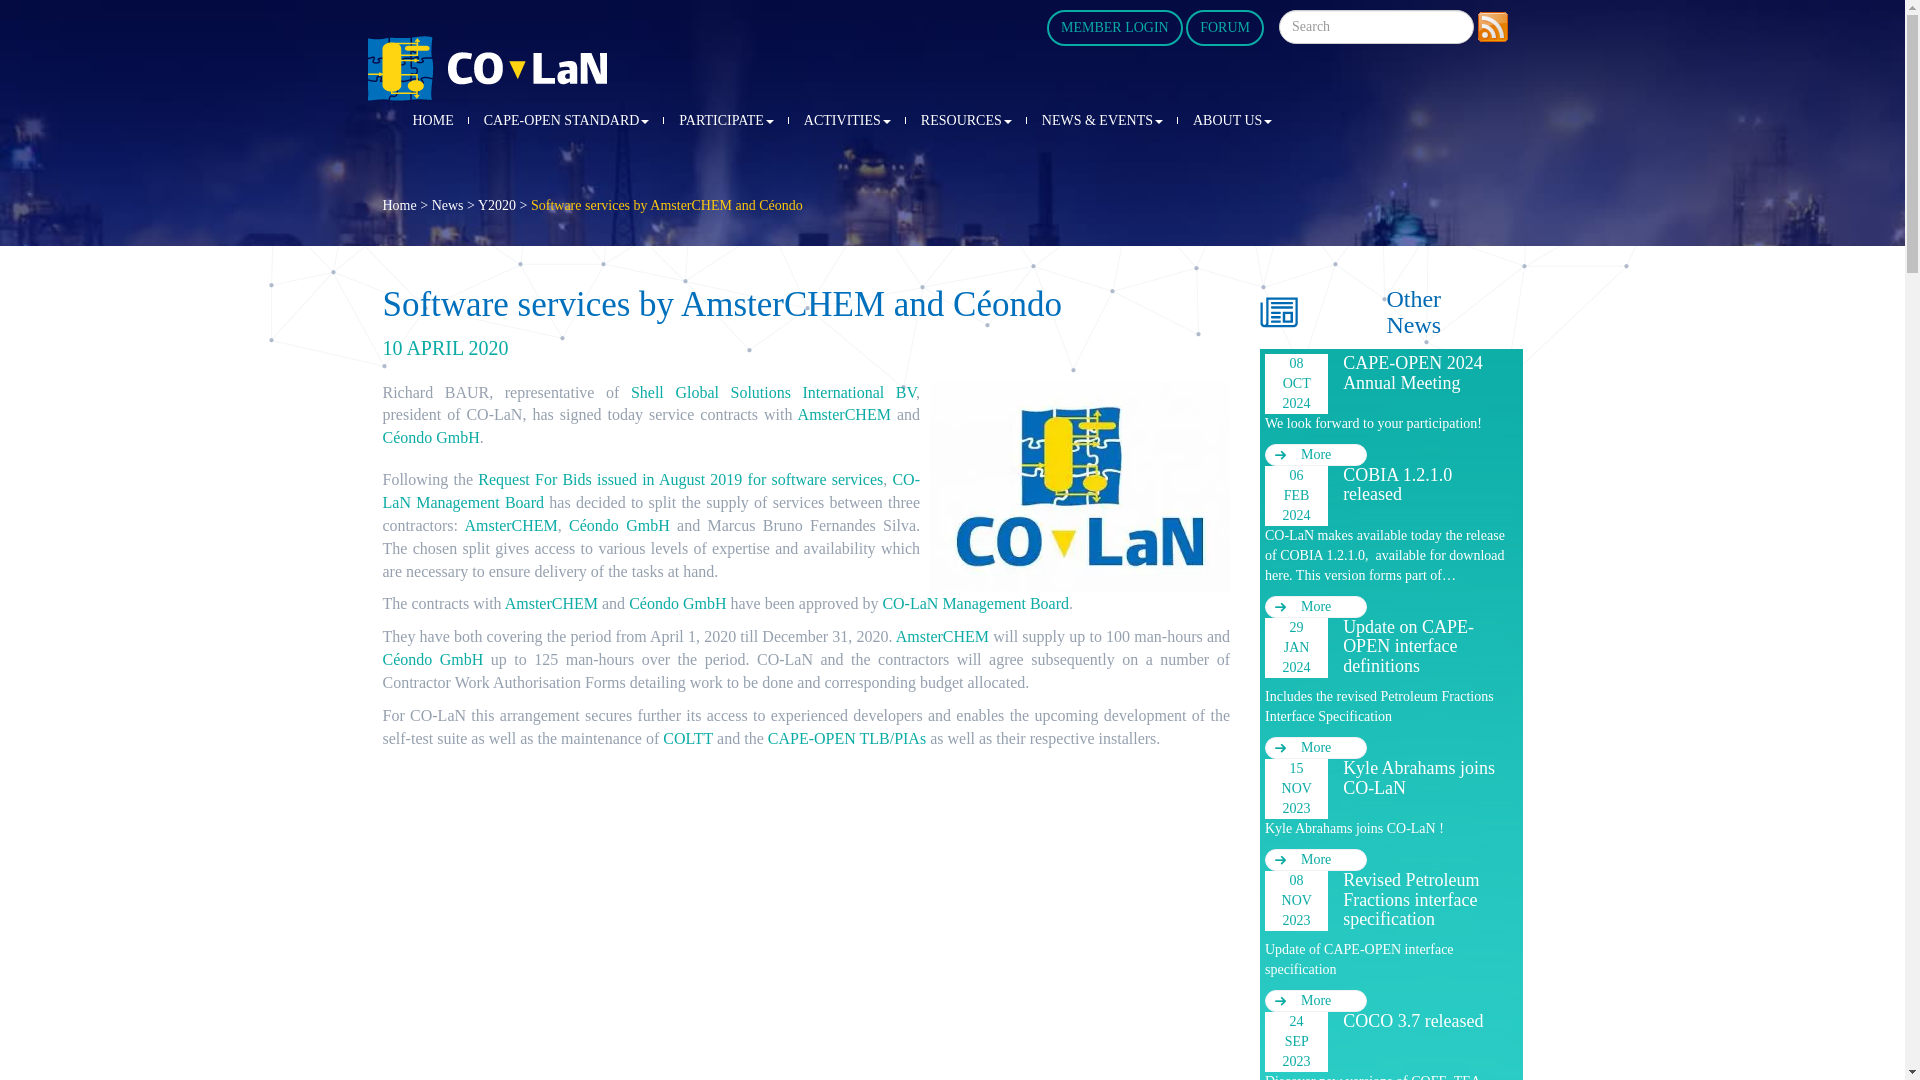  Describe the element at coordinates (1232, 121) in the screenshot. I see `ABOUT US` at that location.